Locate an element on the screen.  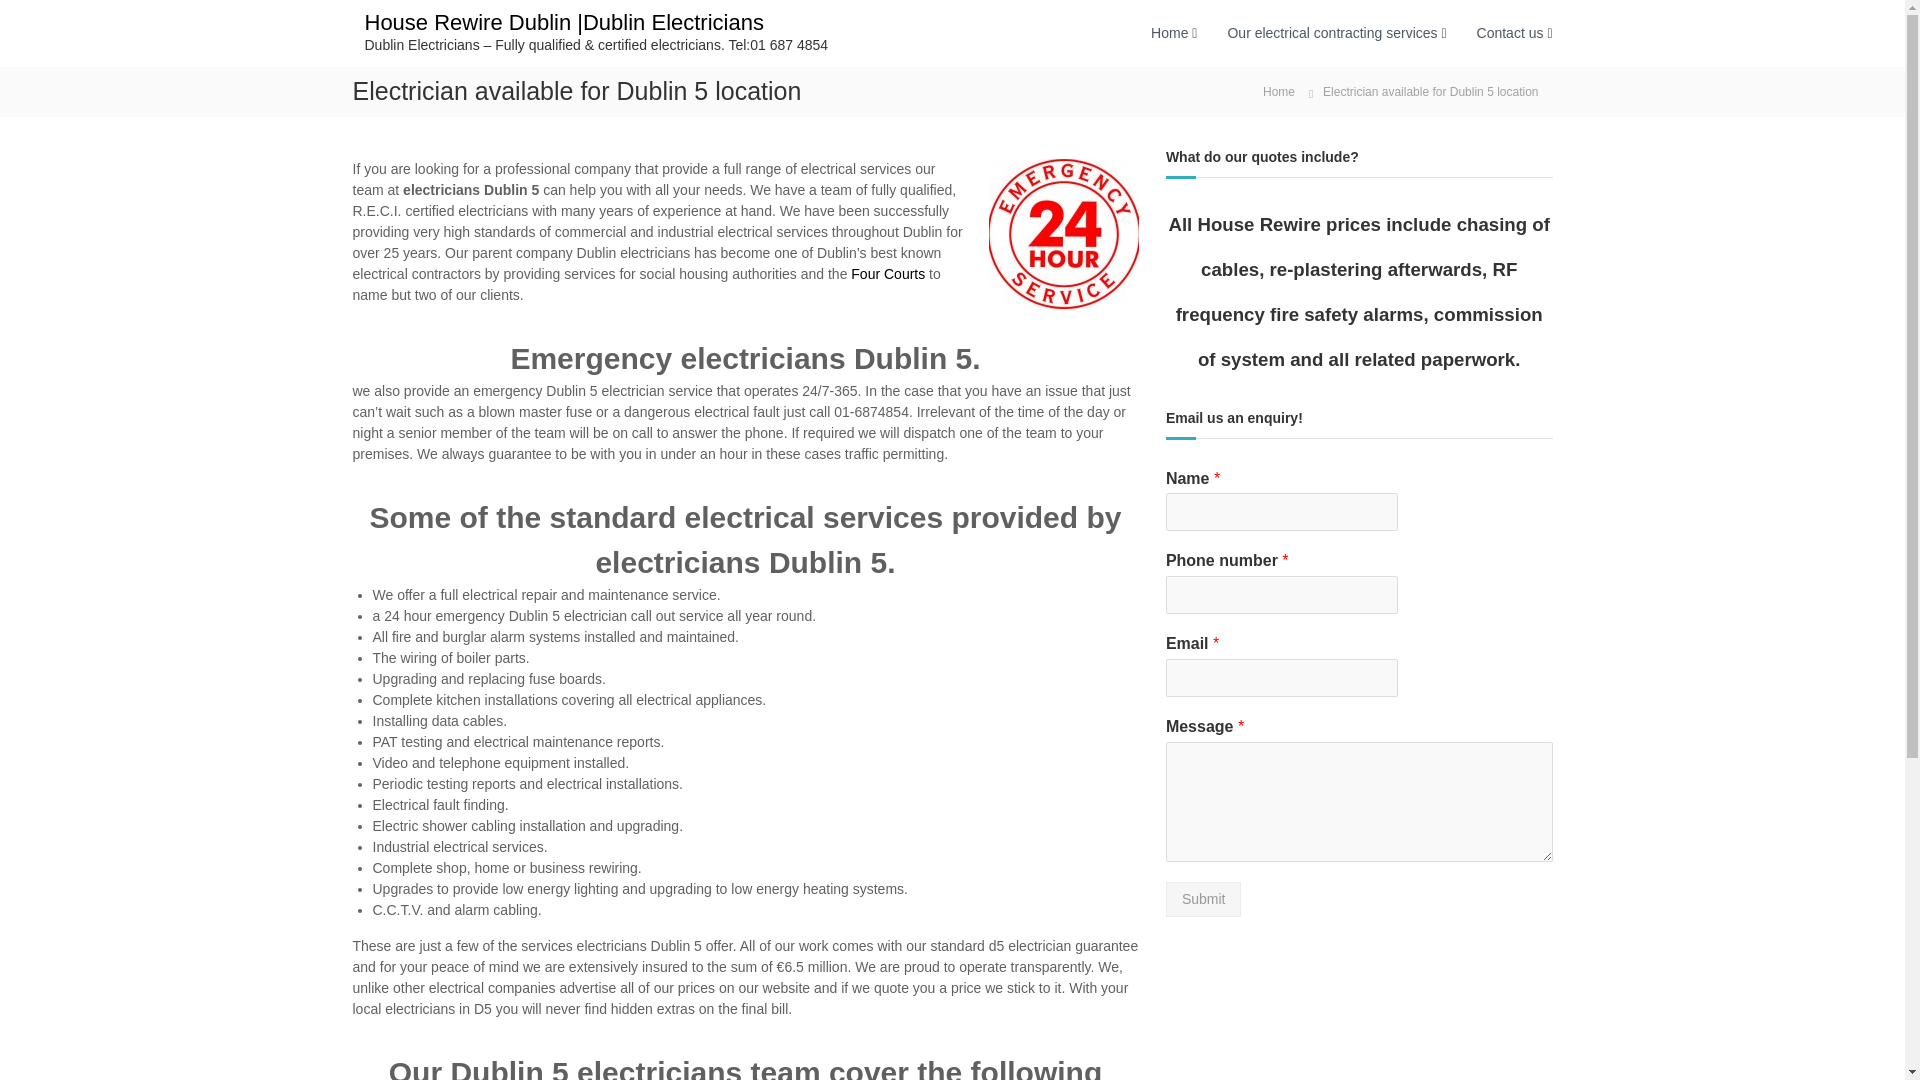
Our electrical contracting services is located at coordinates (1331, 32).